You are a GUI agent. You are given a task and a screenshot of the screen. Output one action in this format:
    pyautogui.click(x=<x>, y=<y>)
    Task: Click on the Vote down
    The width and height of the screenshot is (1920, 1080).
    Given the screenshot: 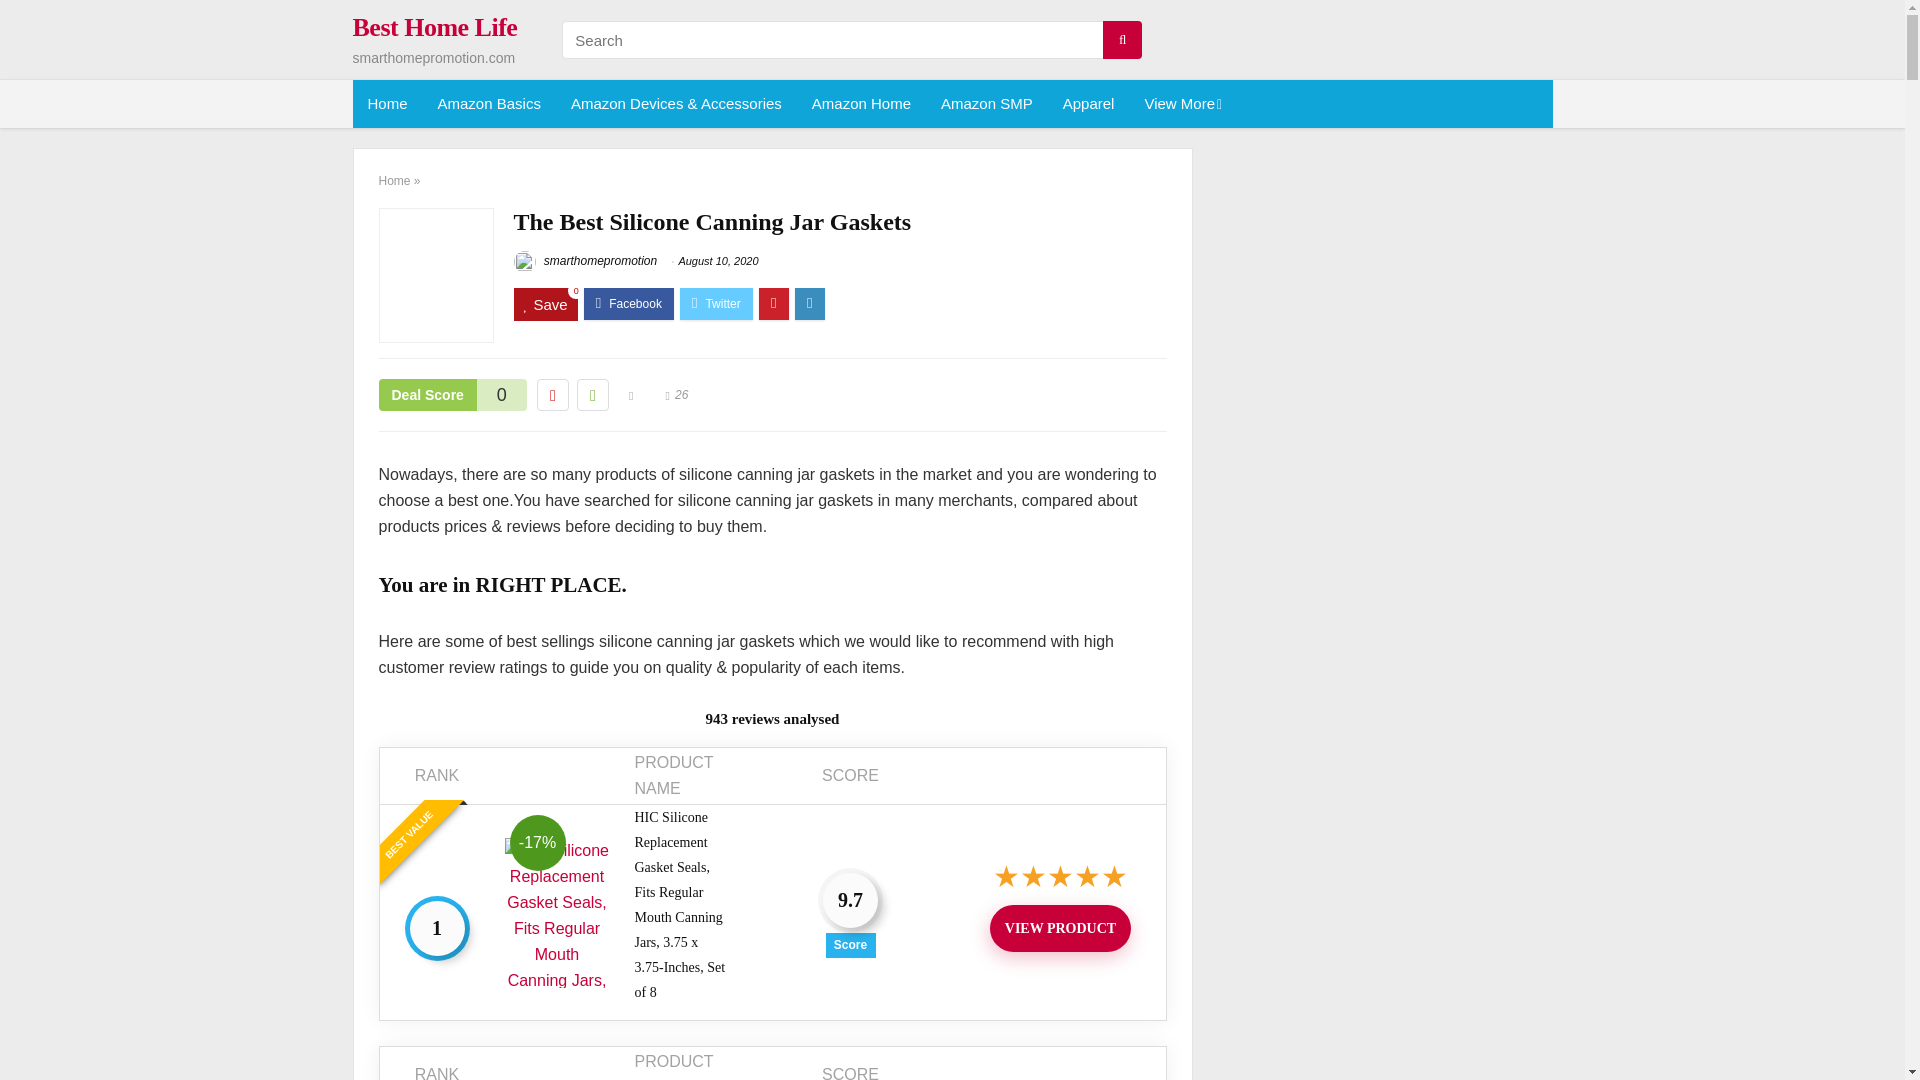 What is the action you would take?
    pyautogui.click(x=552, y=395)
    